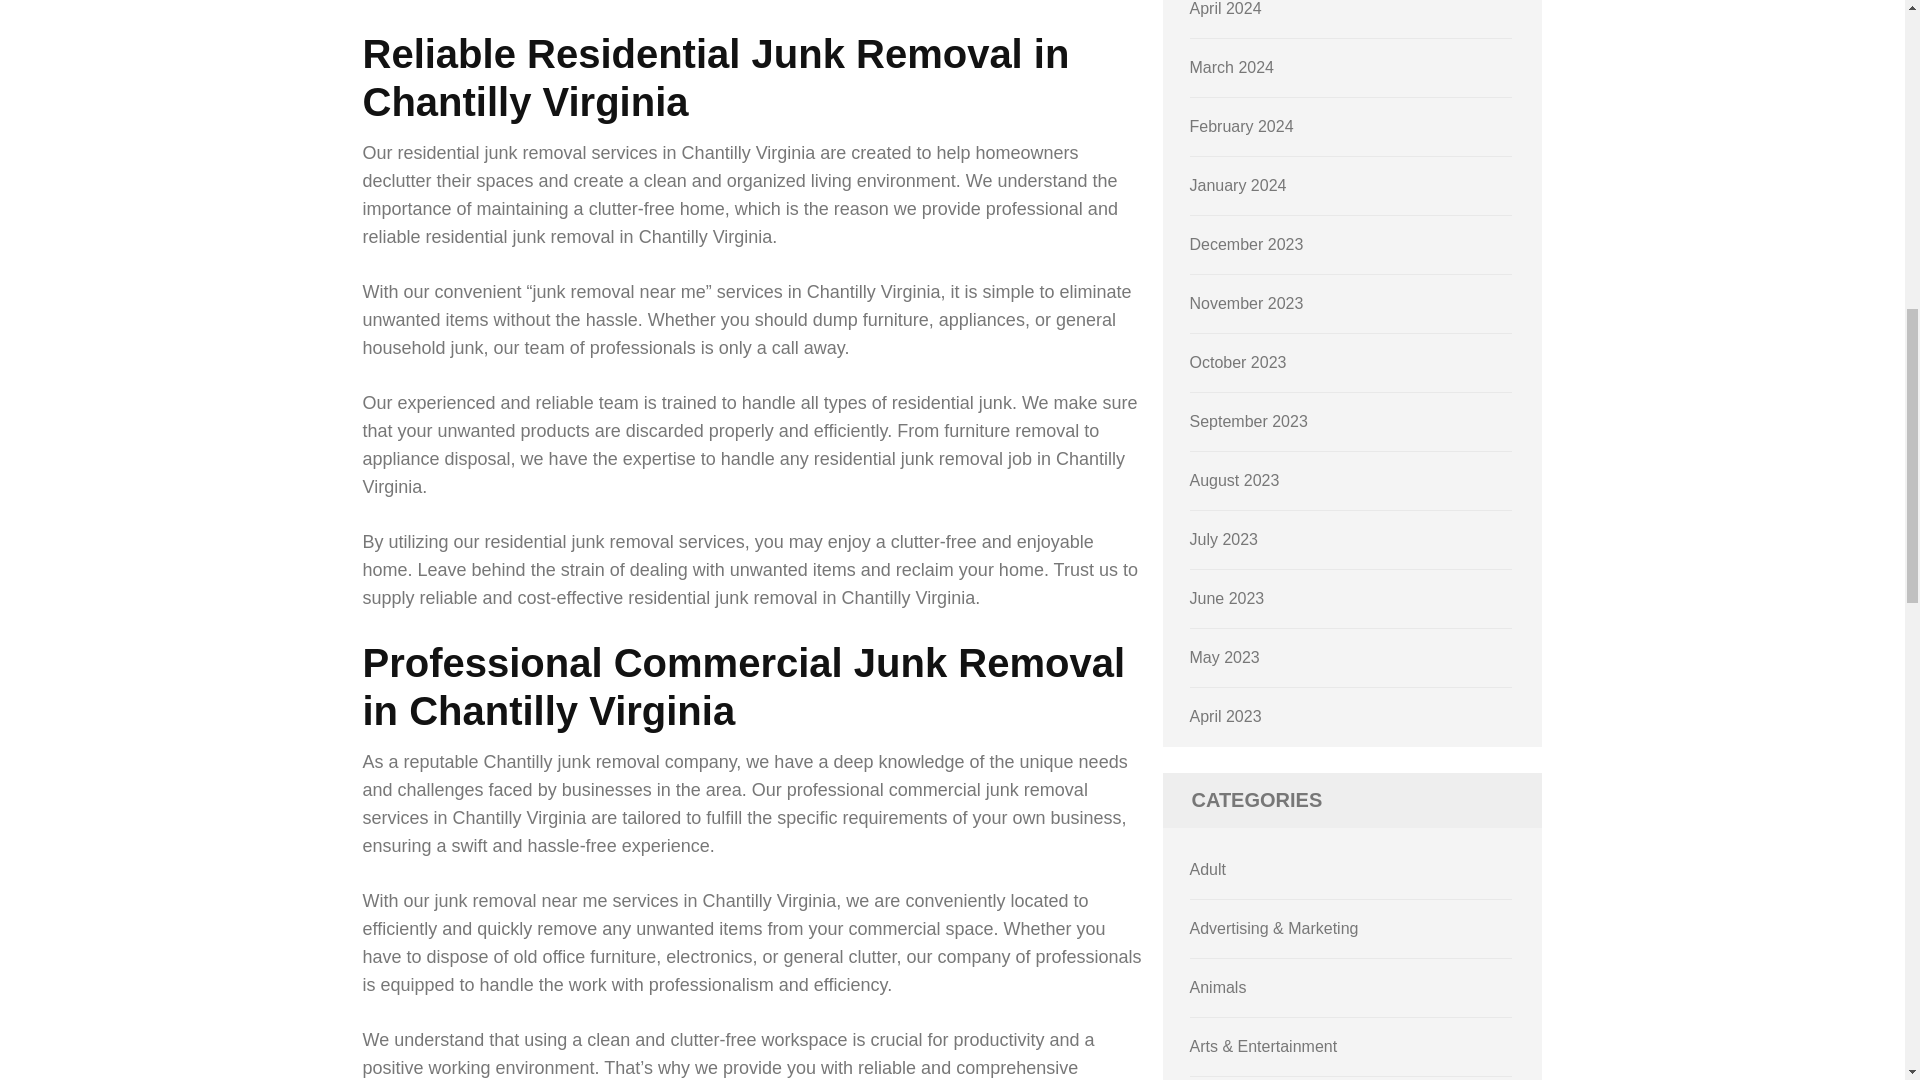 This screenshot has height=1080, width=1920. What do you see at coordinates (1246, 244) in the screenshot?
I see `December 2023` at bounding box center [1246, 244].